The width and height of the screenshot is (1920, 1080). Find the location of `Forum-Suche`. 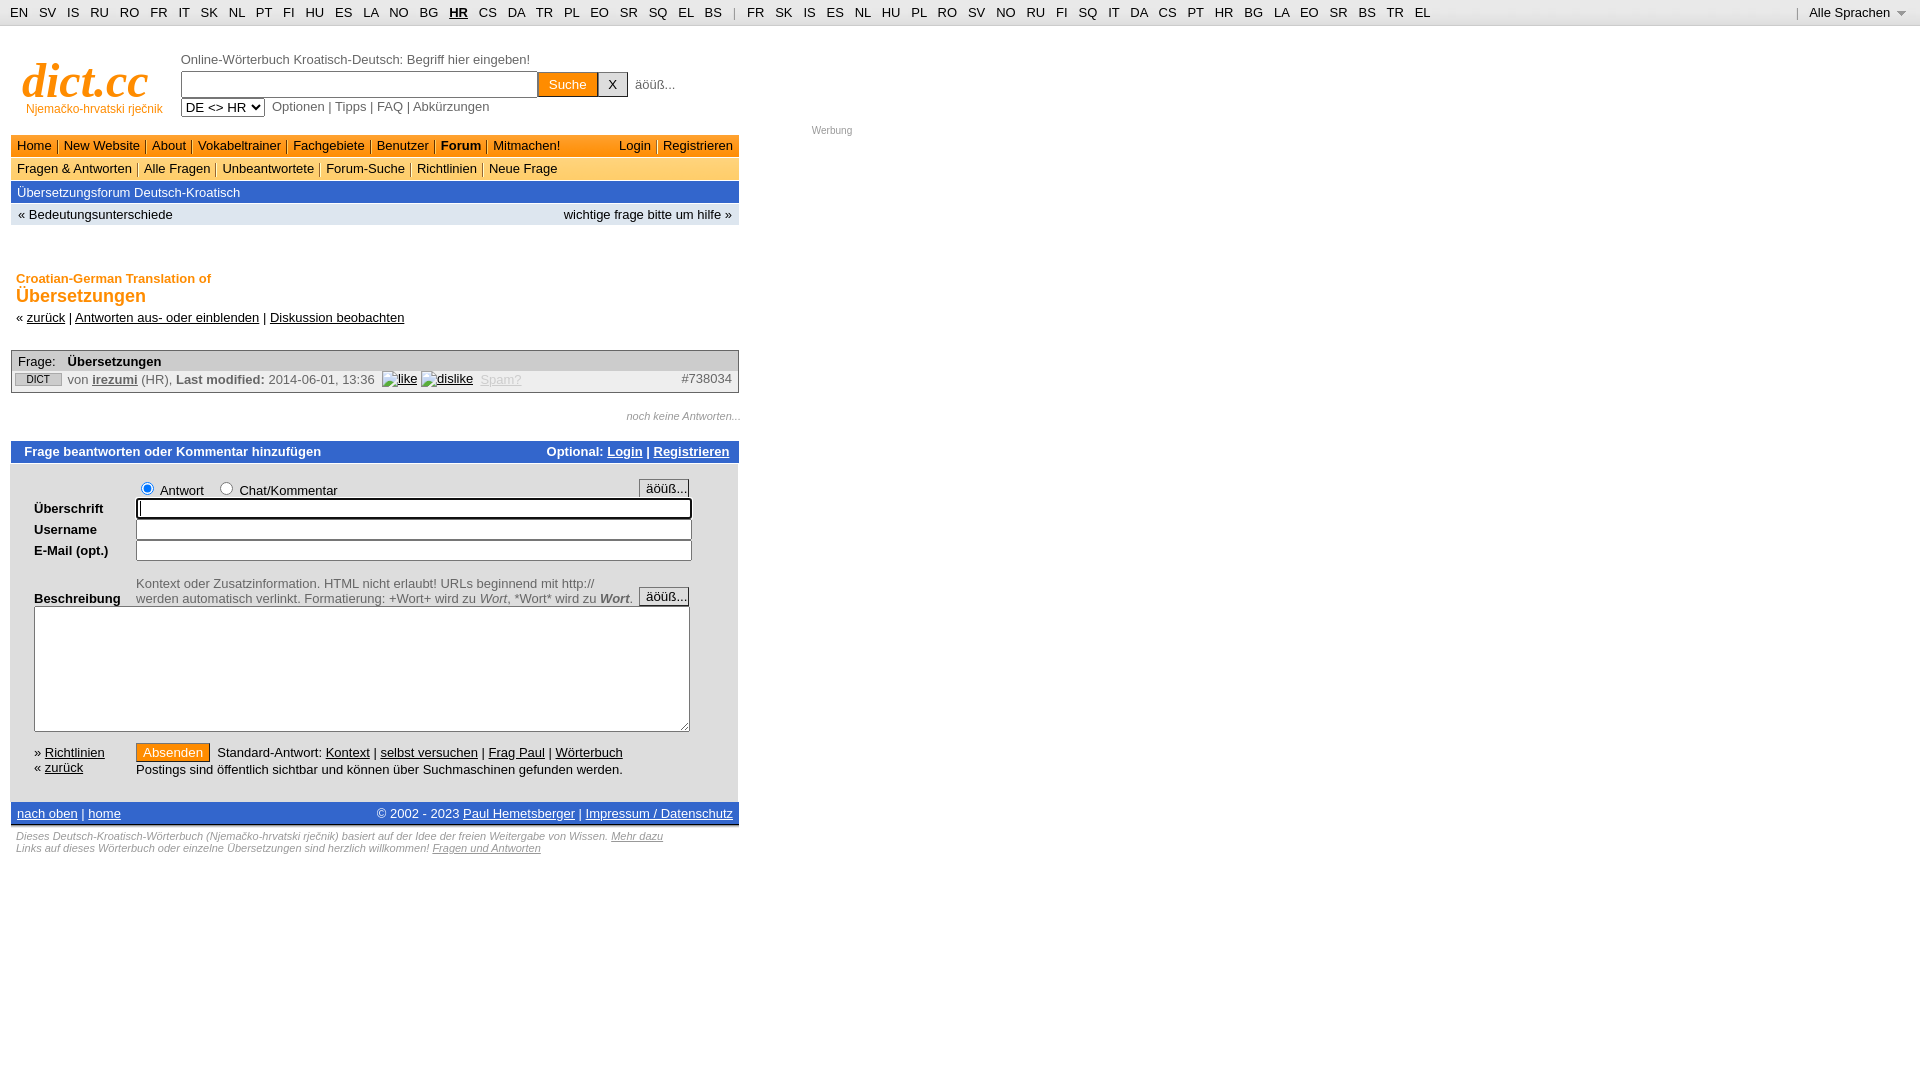

Forum-Suche is located at coordinates (366, 168).